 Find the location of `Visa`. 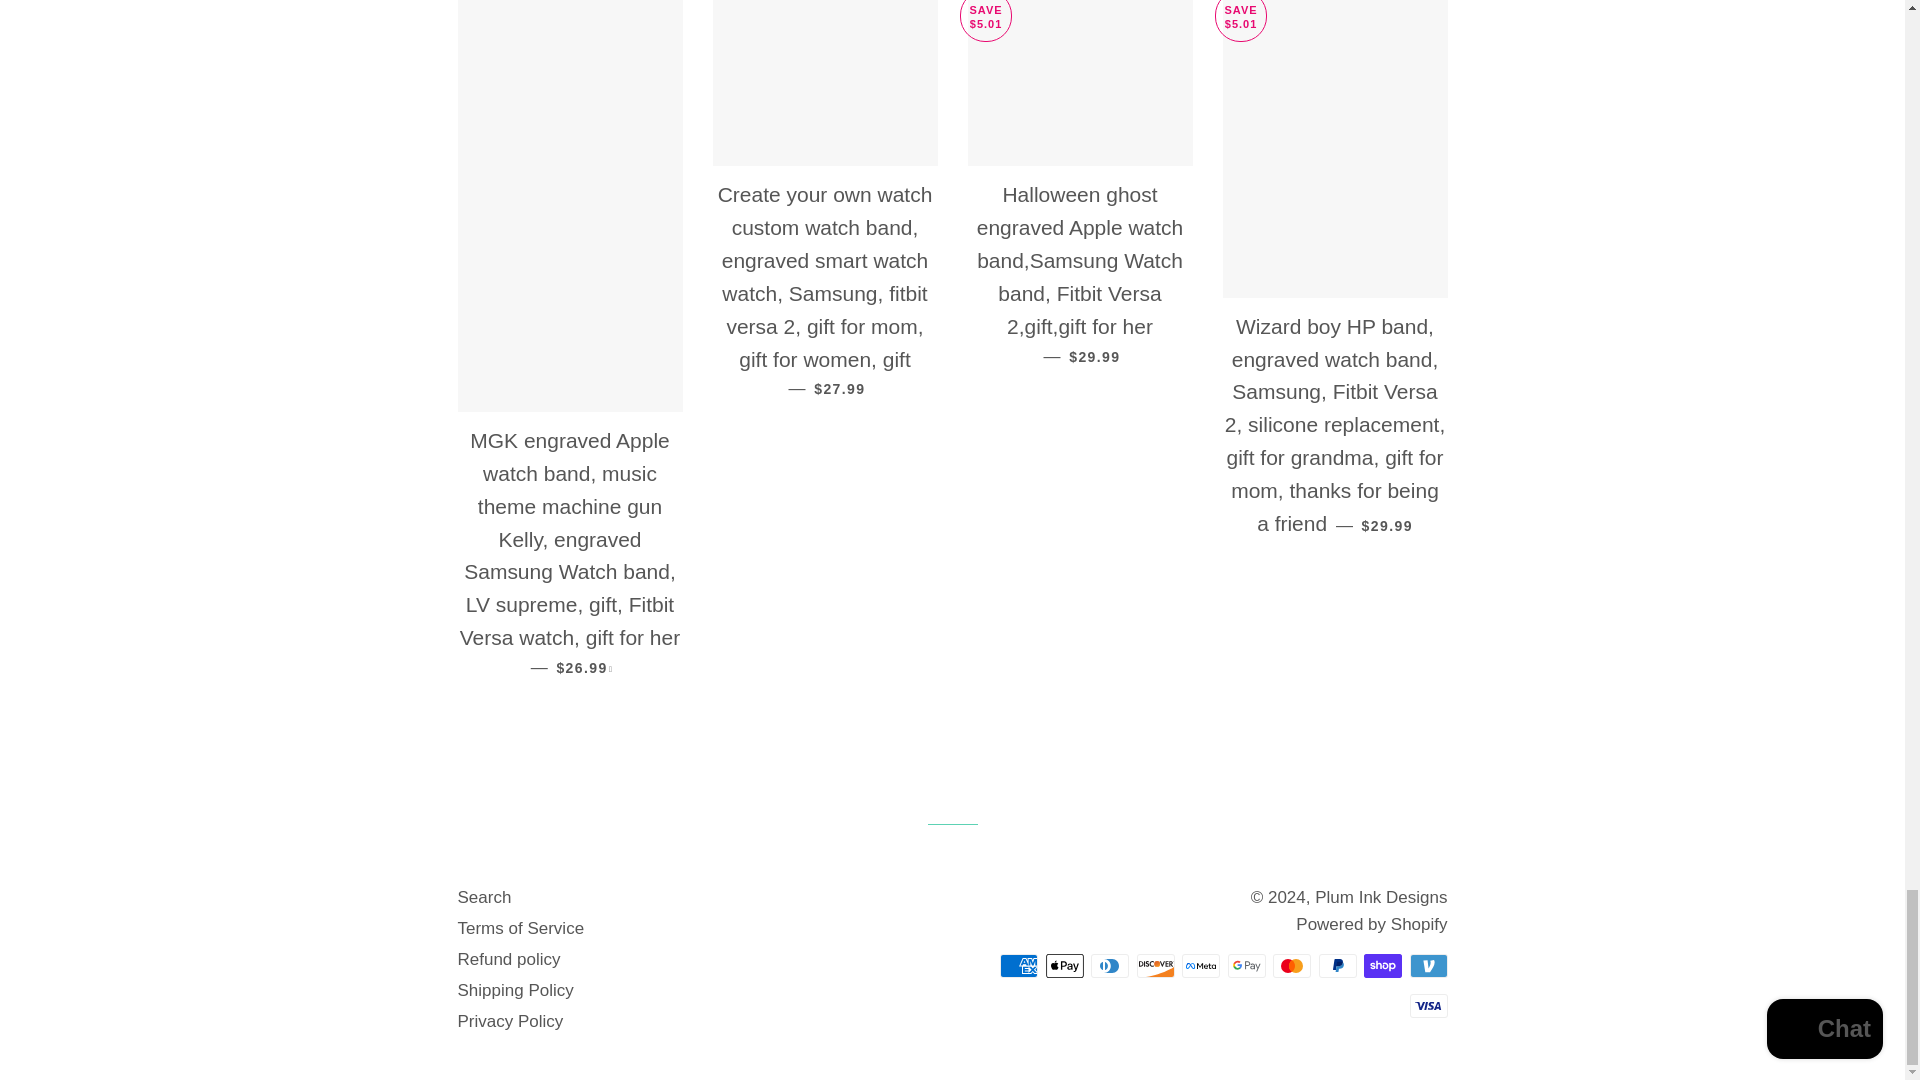

Visa is located at coordinates (1428, 1006).